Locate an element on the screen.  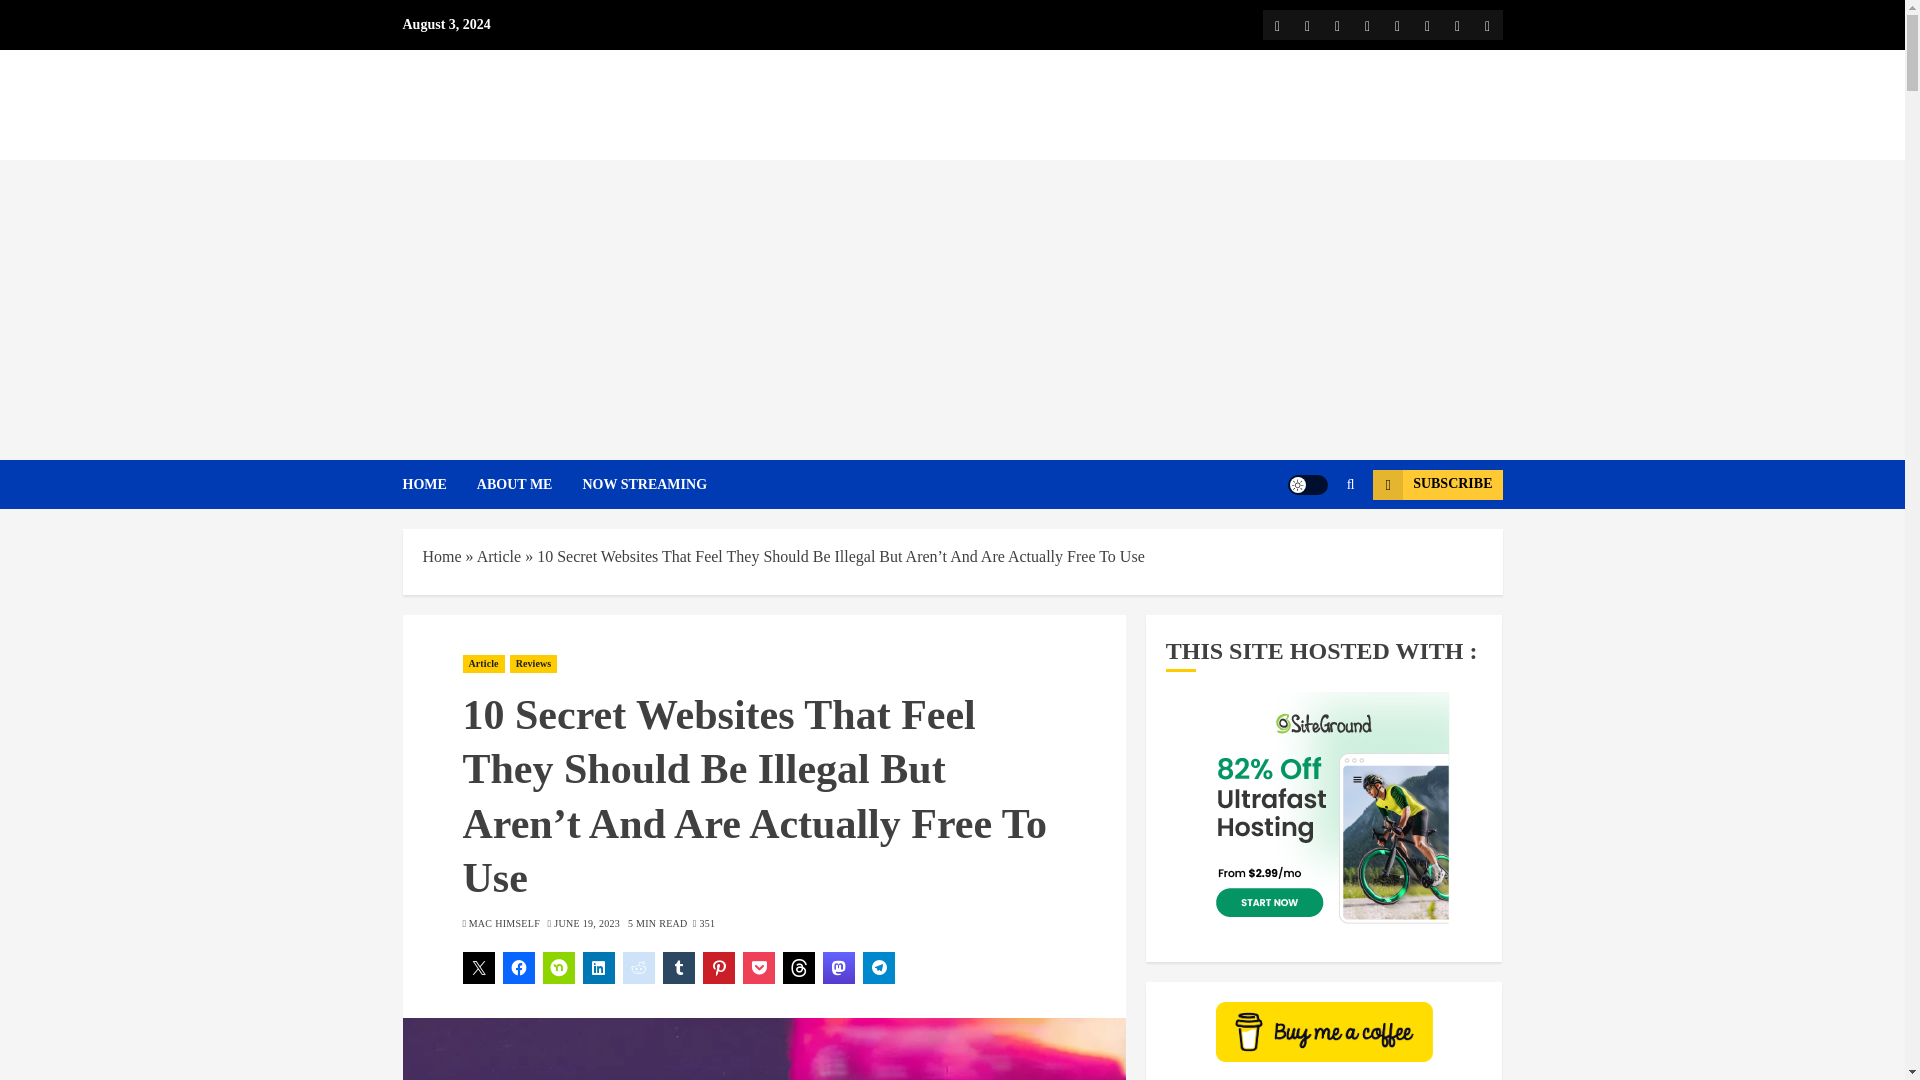
Facebook is located at coordinates (1276, 24).